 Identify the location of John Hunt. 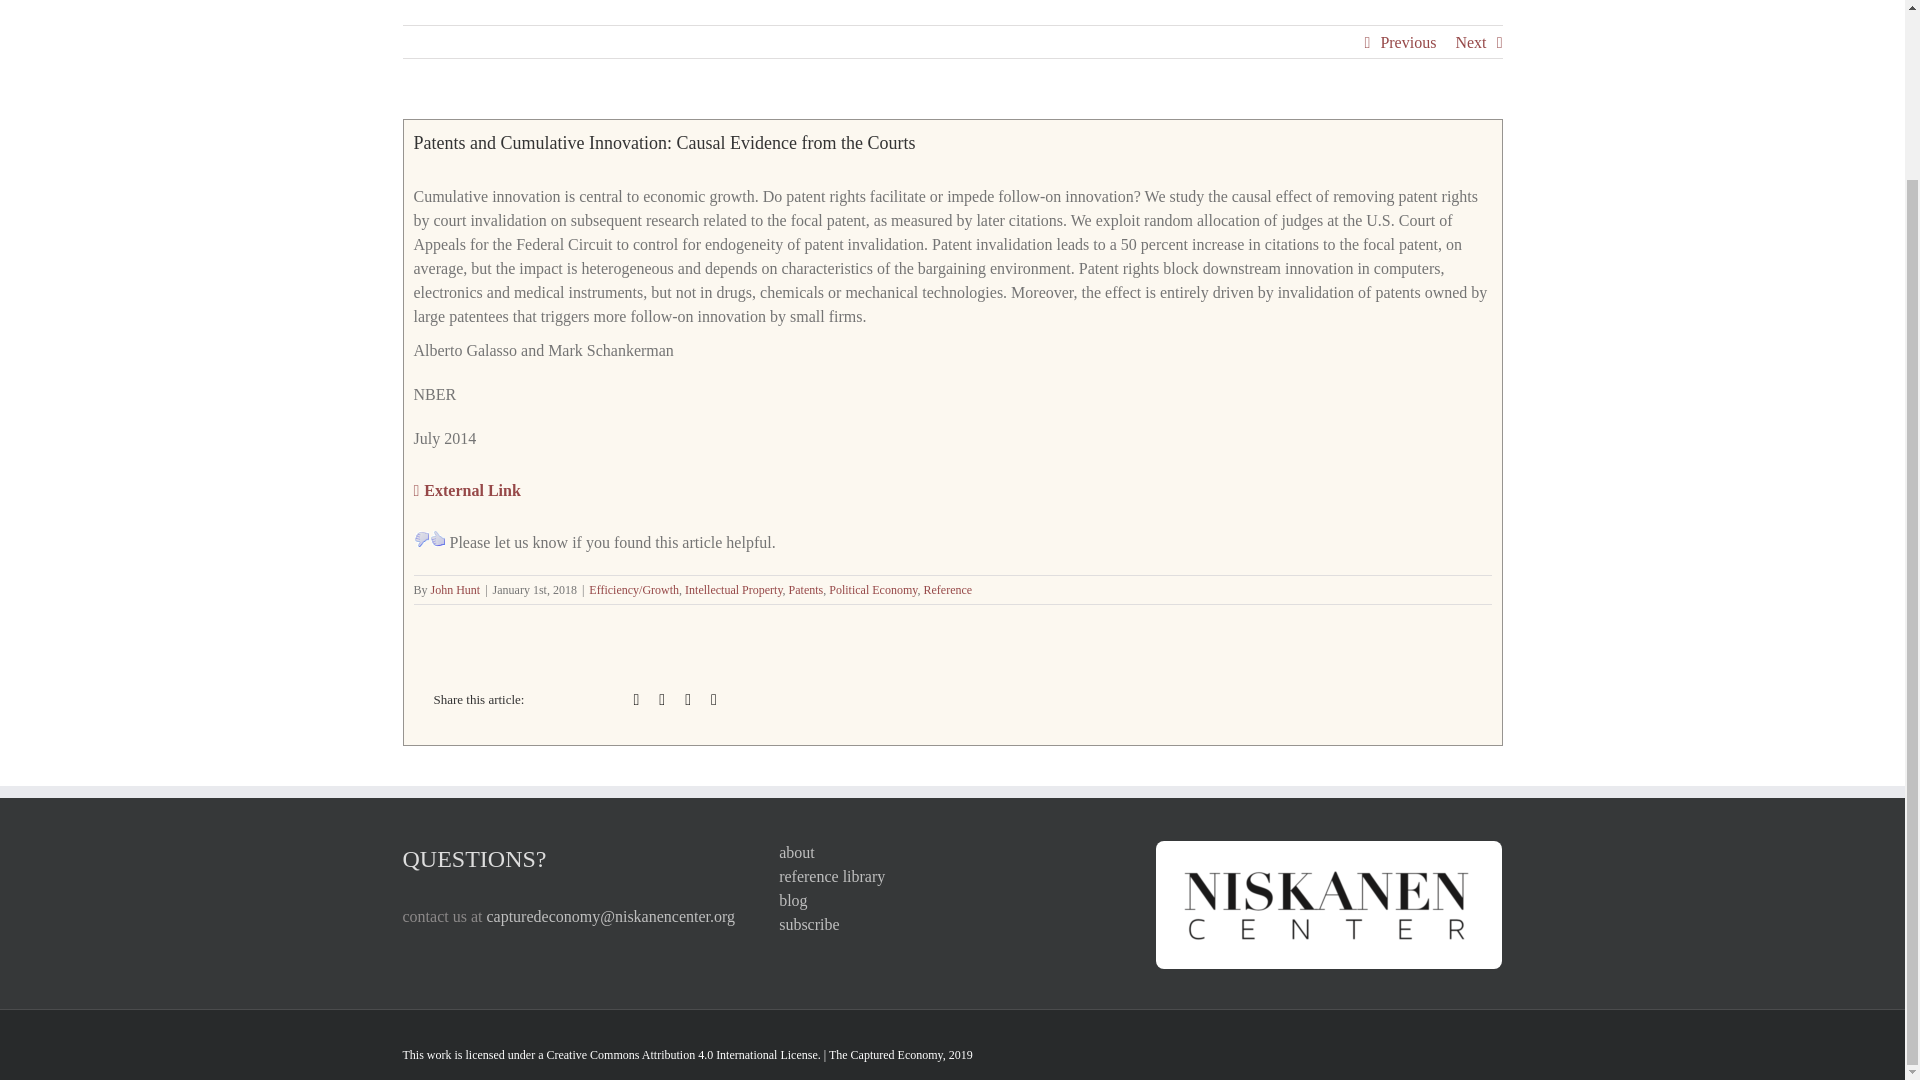
(456, 590).